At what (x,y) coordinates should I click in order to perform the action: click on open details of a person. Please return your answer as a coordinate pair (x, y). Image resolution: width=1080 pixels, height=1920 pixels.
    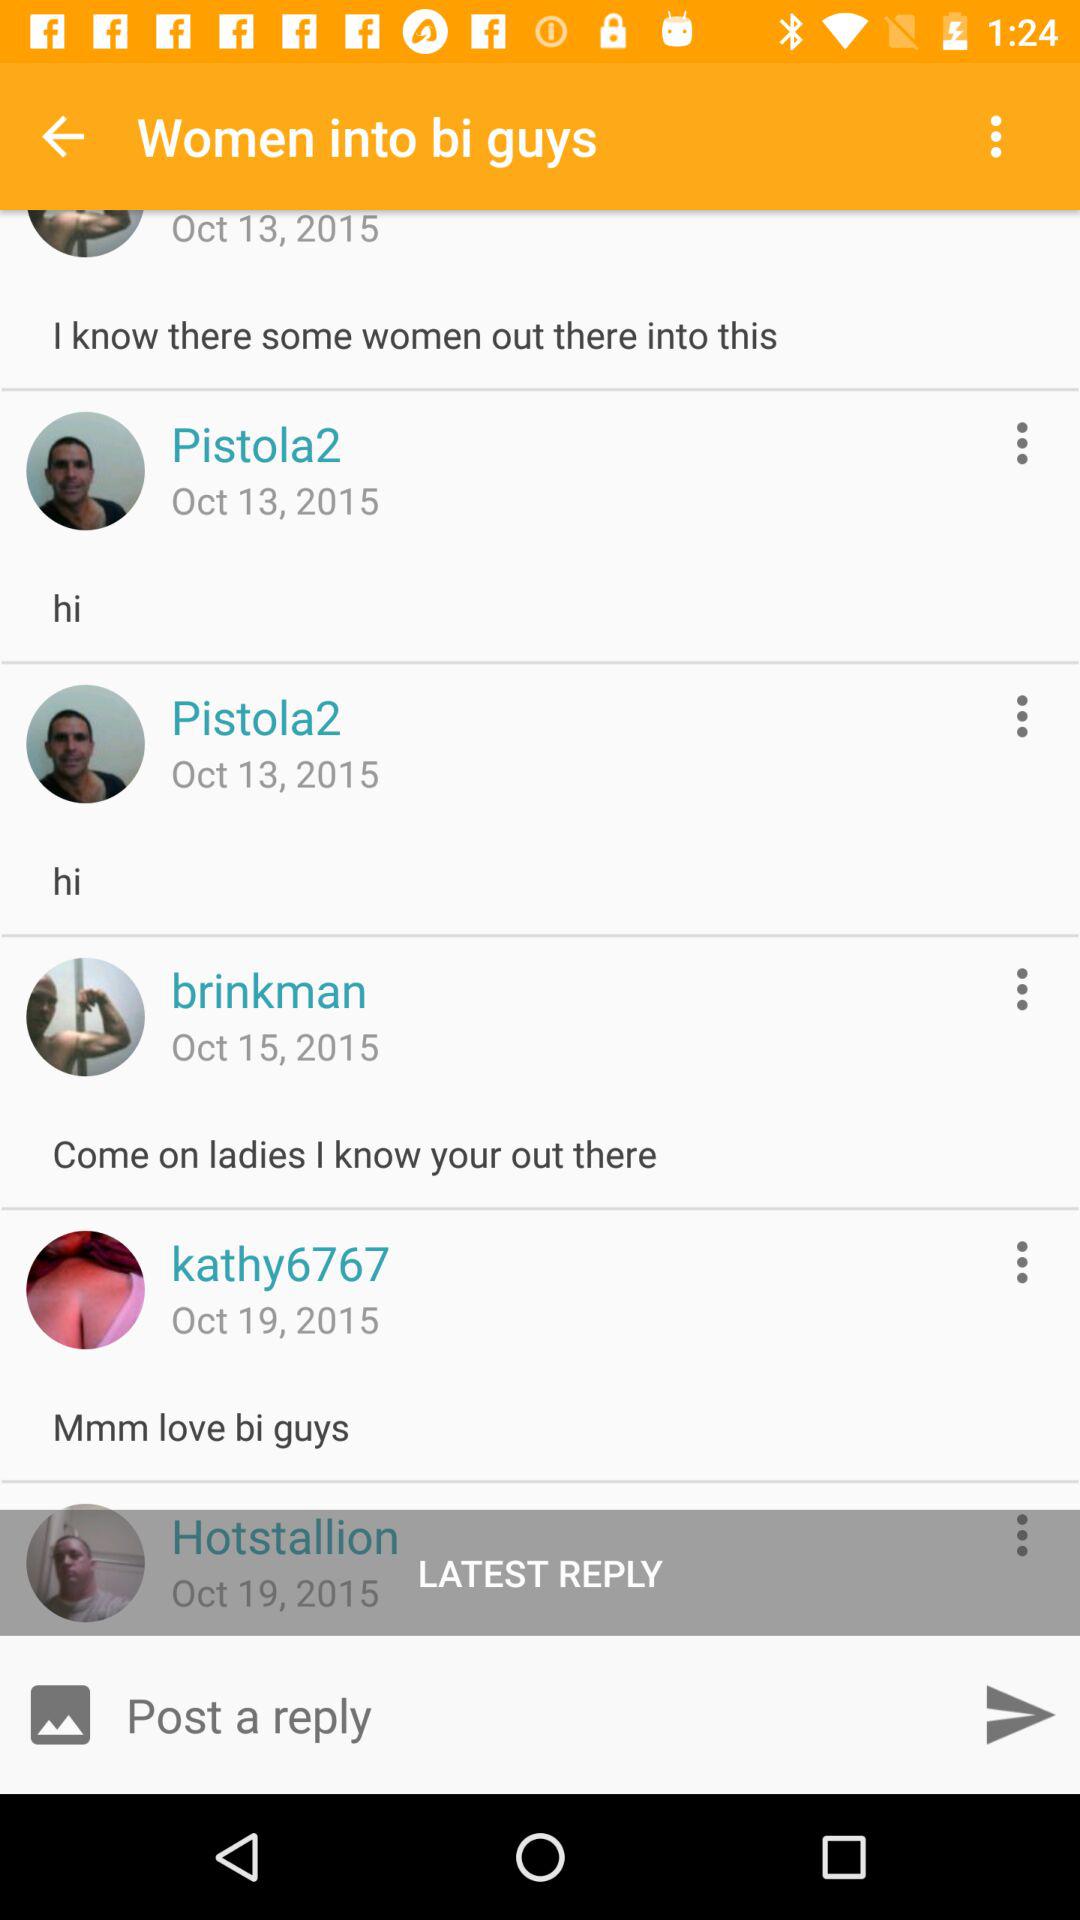
    Looking at the image, I should click on (1022, 442).